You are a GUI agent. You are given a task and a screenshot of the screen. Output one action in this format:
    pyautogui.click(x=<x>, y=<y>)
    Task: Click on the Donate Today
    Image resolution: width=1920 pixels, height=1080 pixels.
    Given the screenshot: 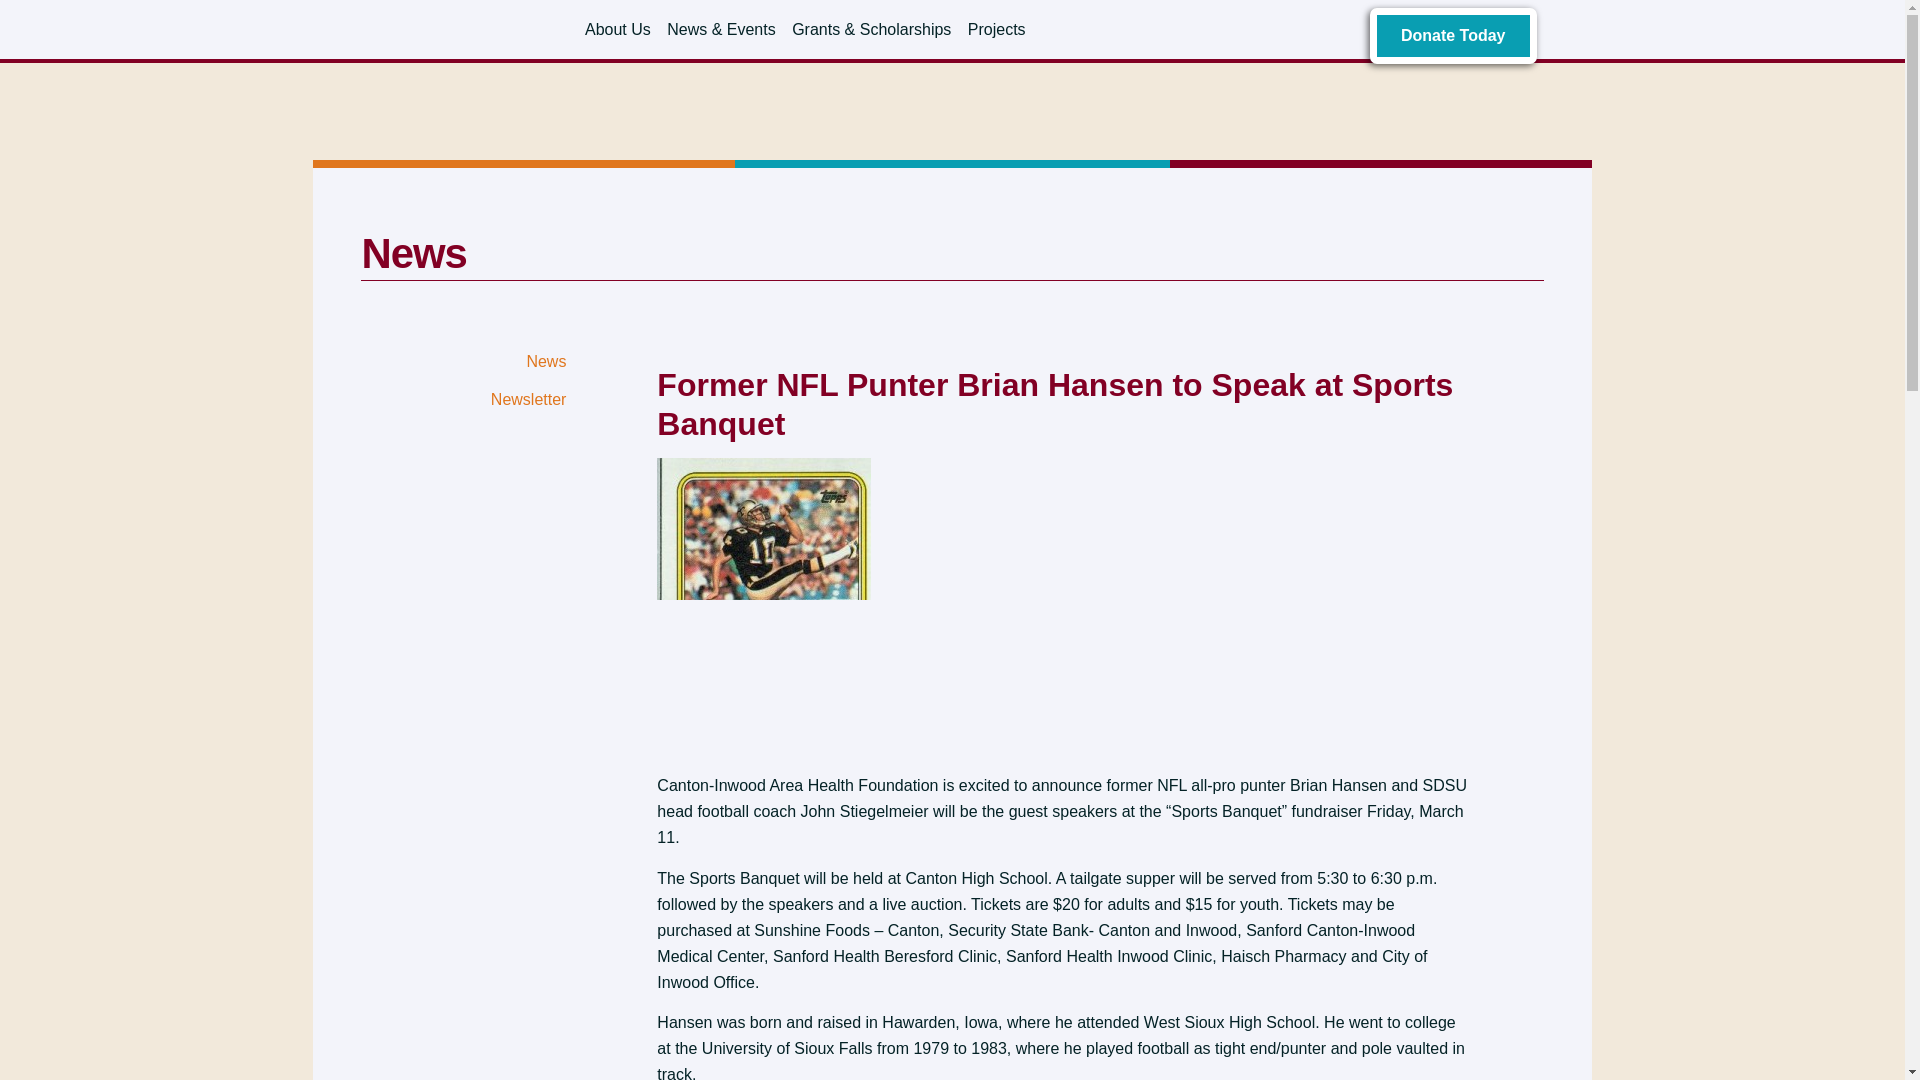 What is the action you would take?
    pyautogui.click(x=1454, y=35)
    